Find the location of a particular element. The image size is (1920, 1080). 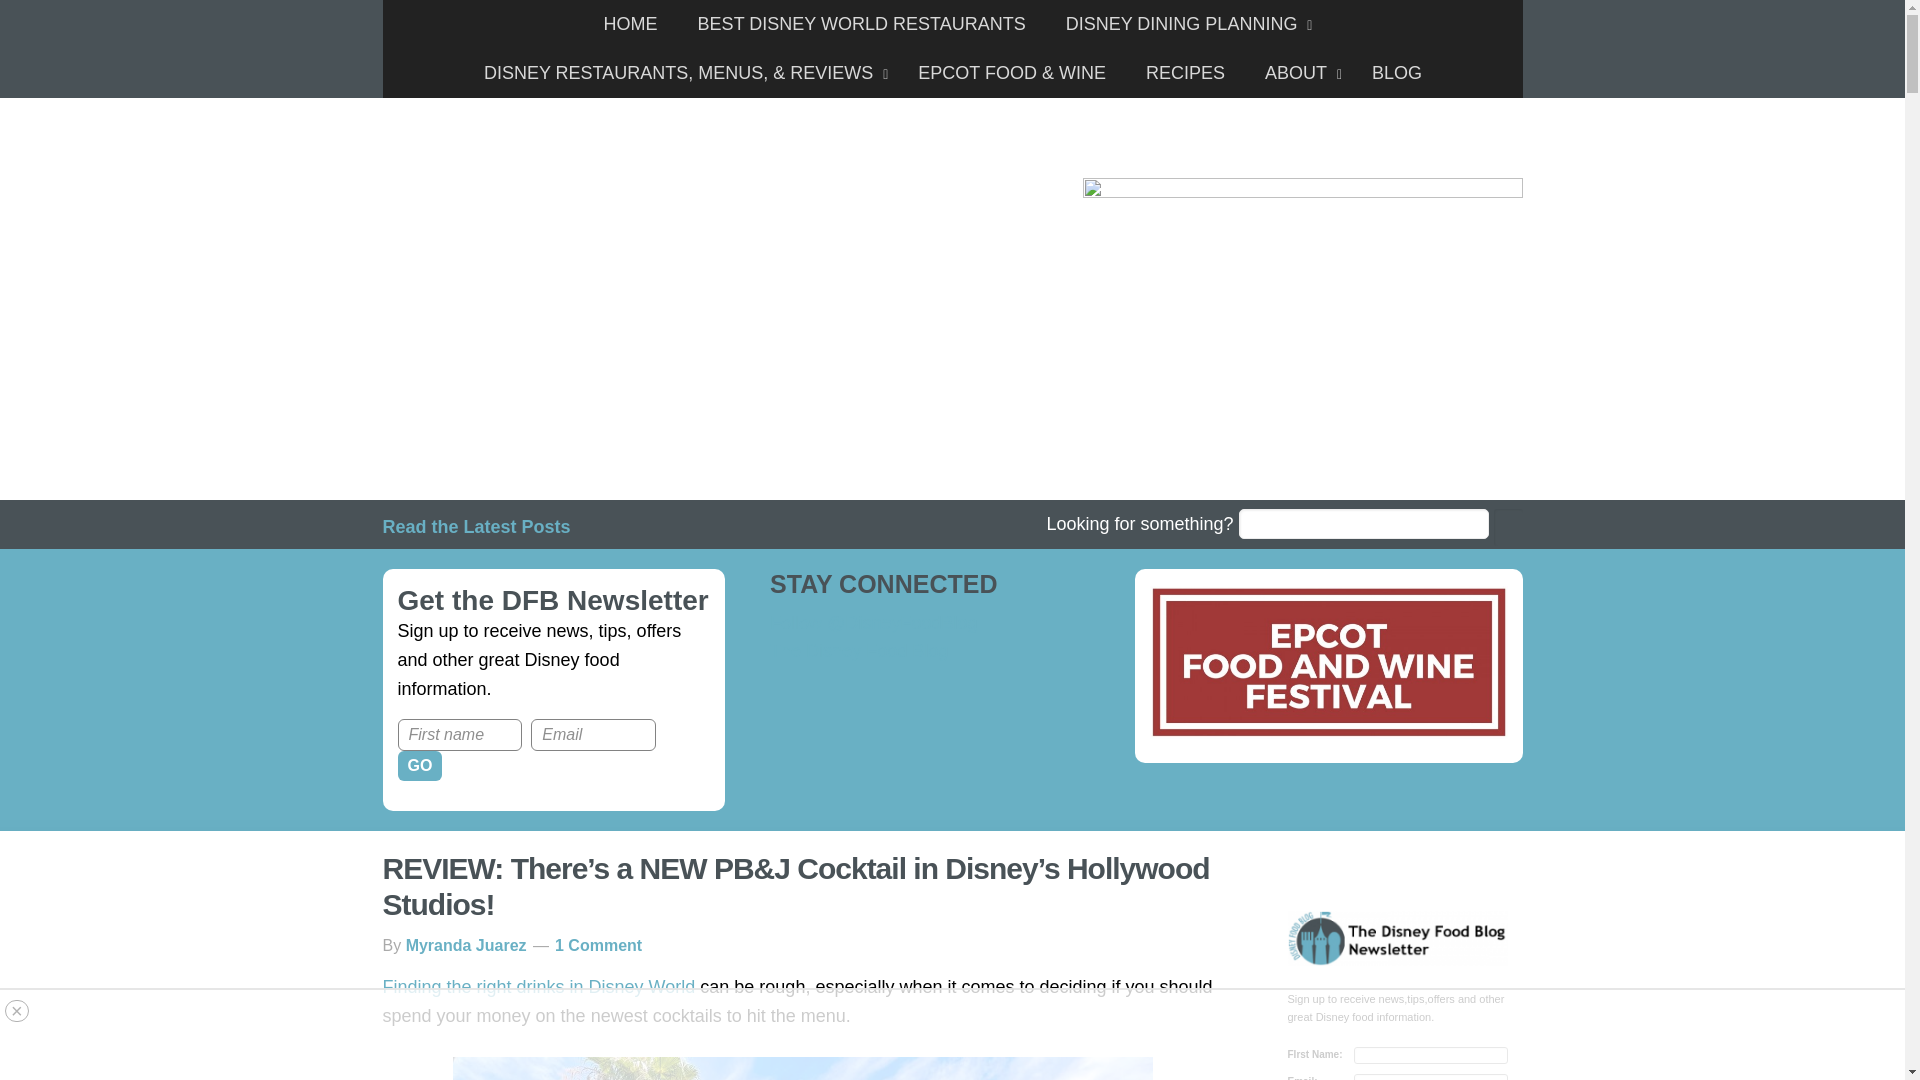

HOME is located at coordinates (630, 24).